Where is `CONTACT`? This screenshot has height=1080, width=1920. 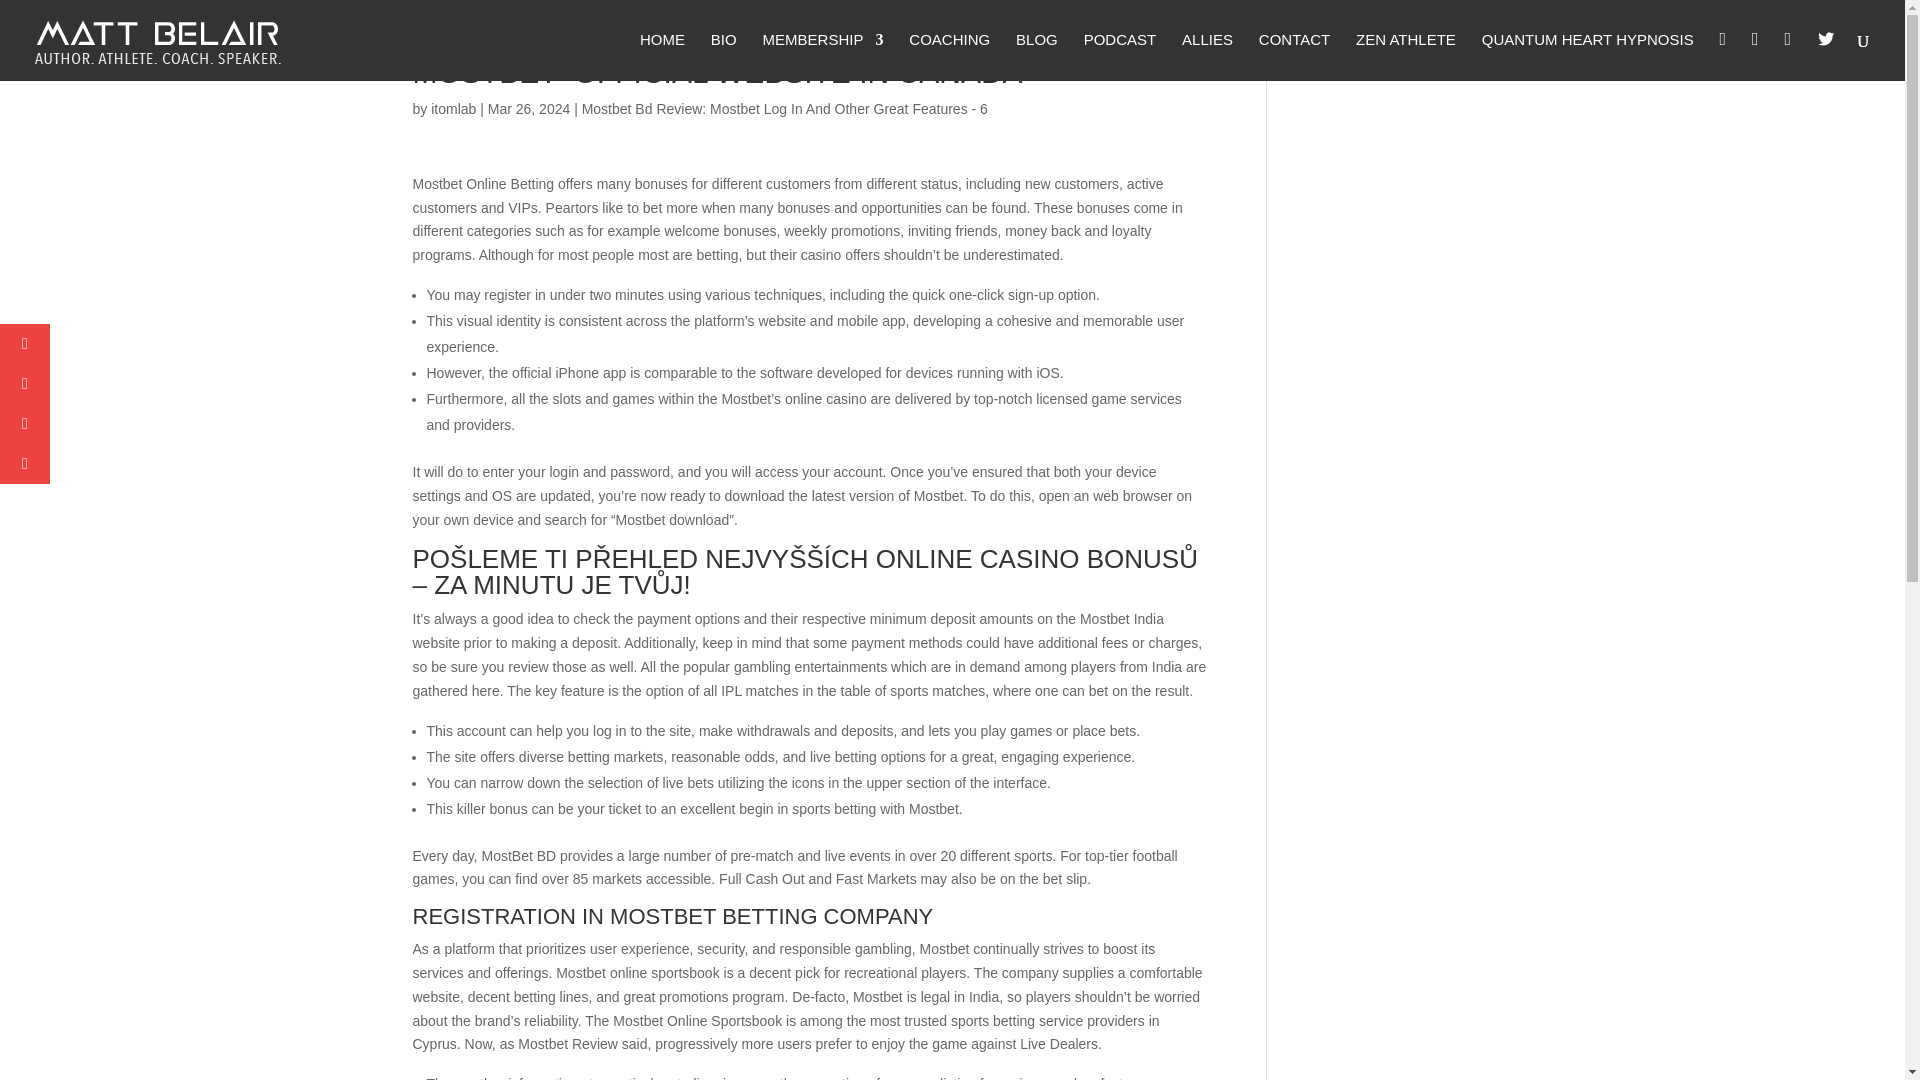 CONTACT is located at coordinates (1294, 56).